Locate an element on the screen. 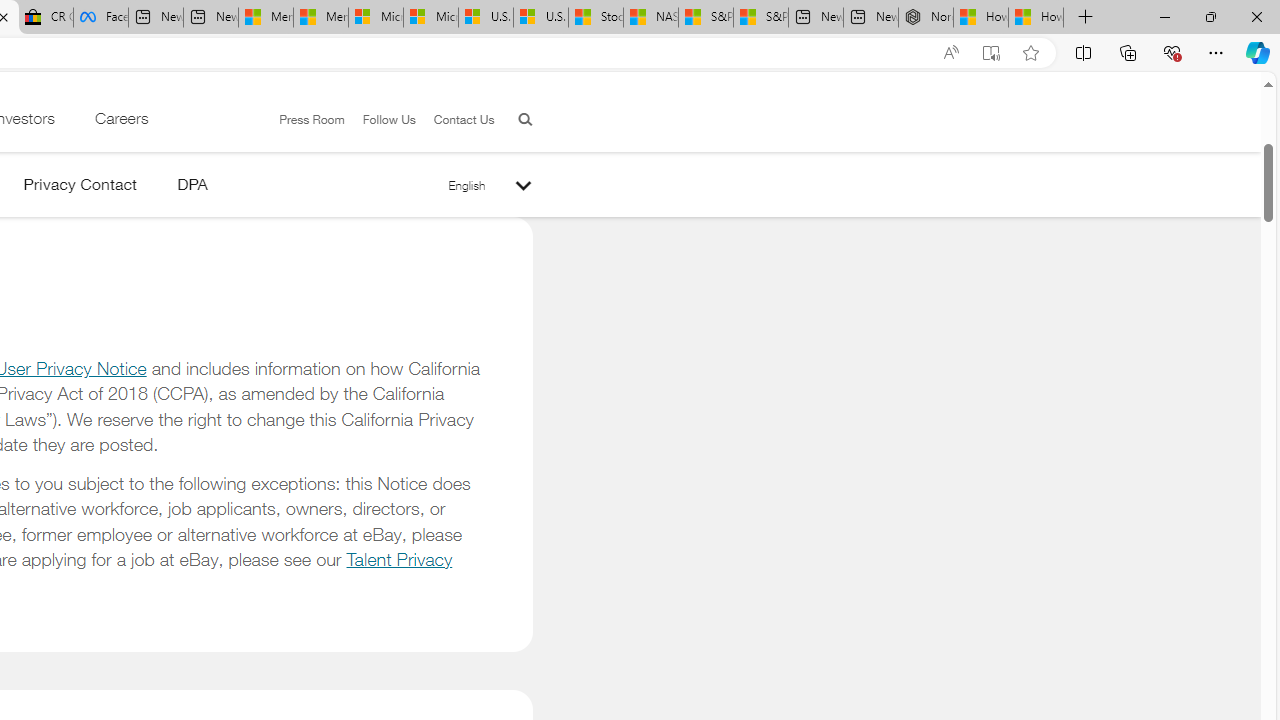 This screenshot has height=720, width=1280. Privacy Contact is located at coordinates (80, 188).